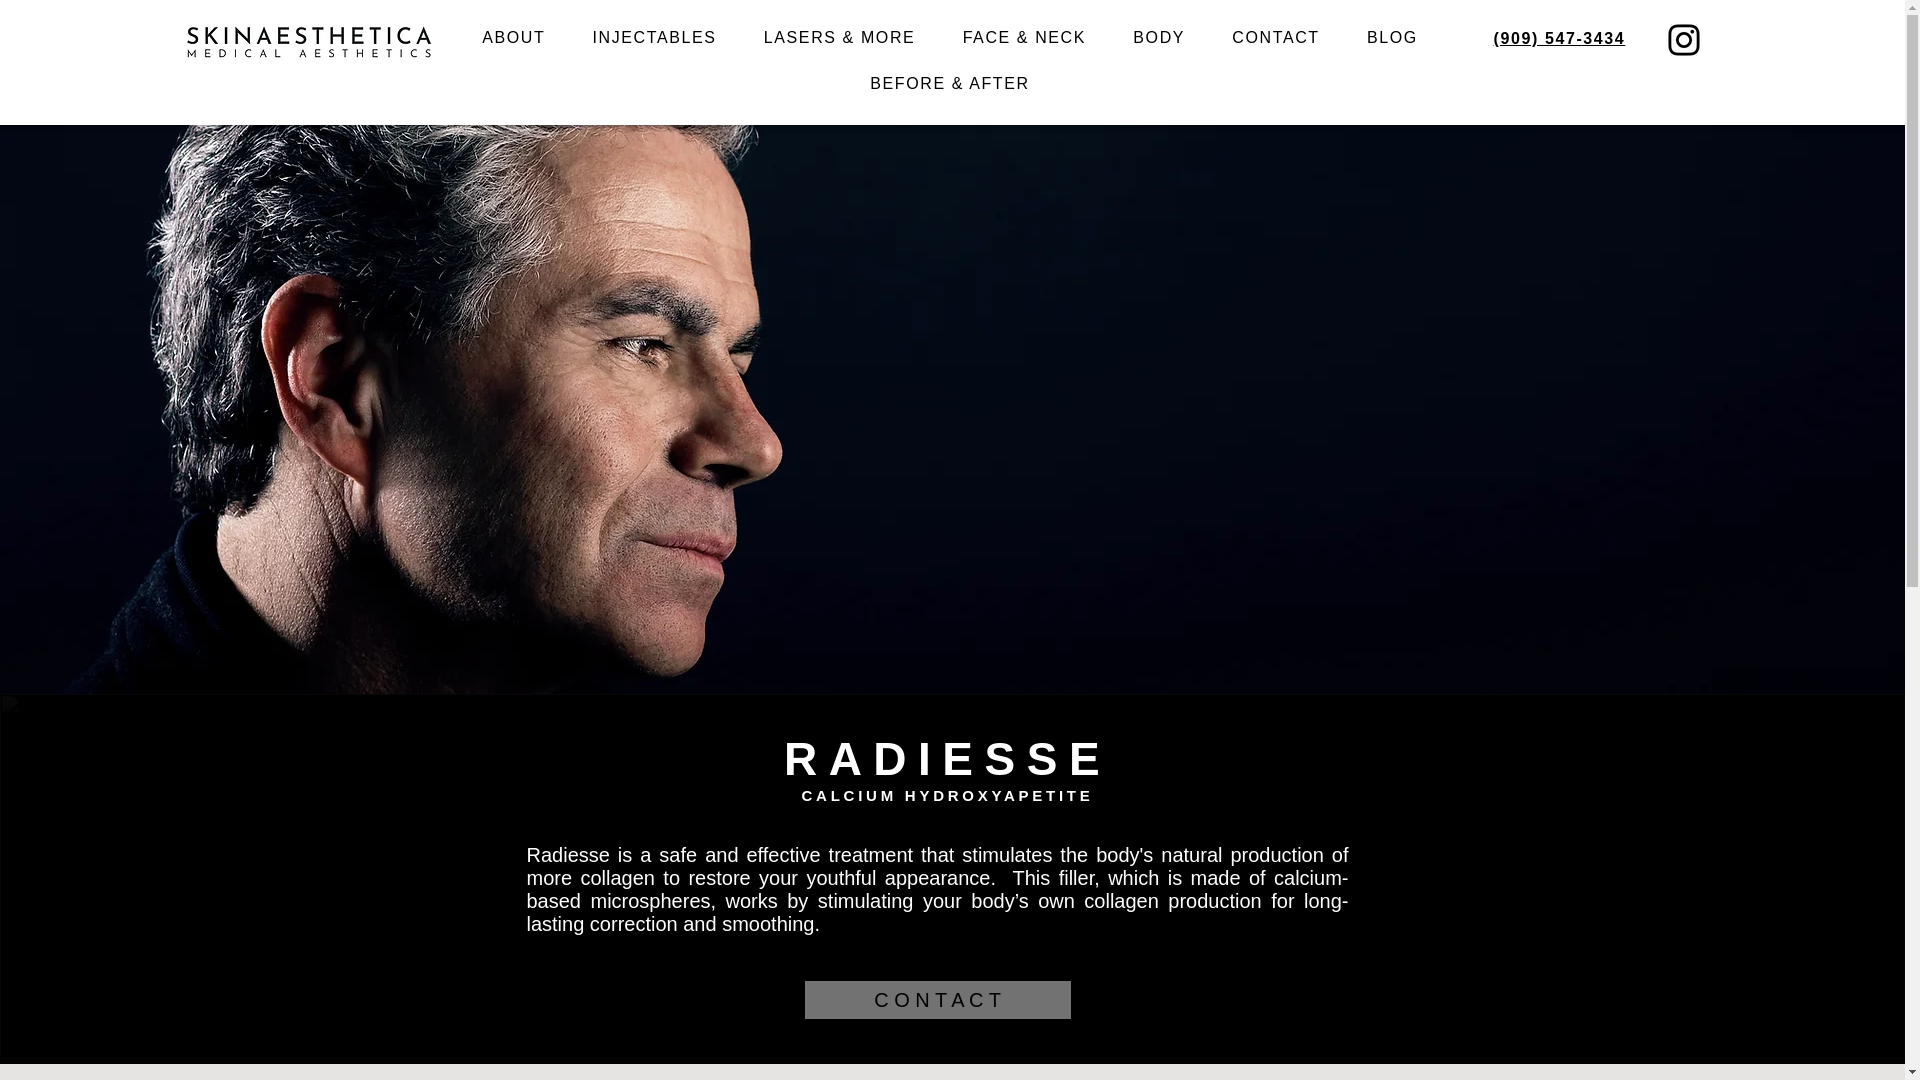 Image resolution: width=1920 pixels, height=1080 pixels. I want to click on ABOUT, so click(513, 38).